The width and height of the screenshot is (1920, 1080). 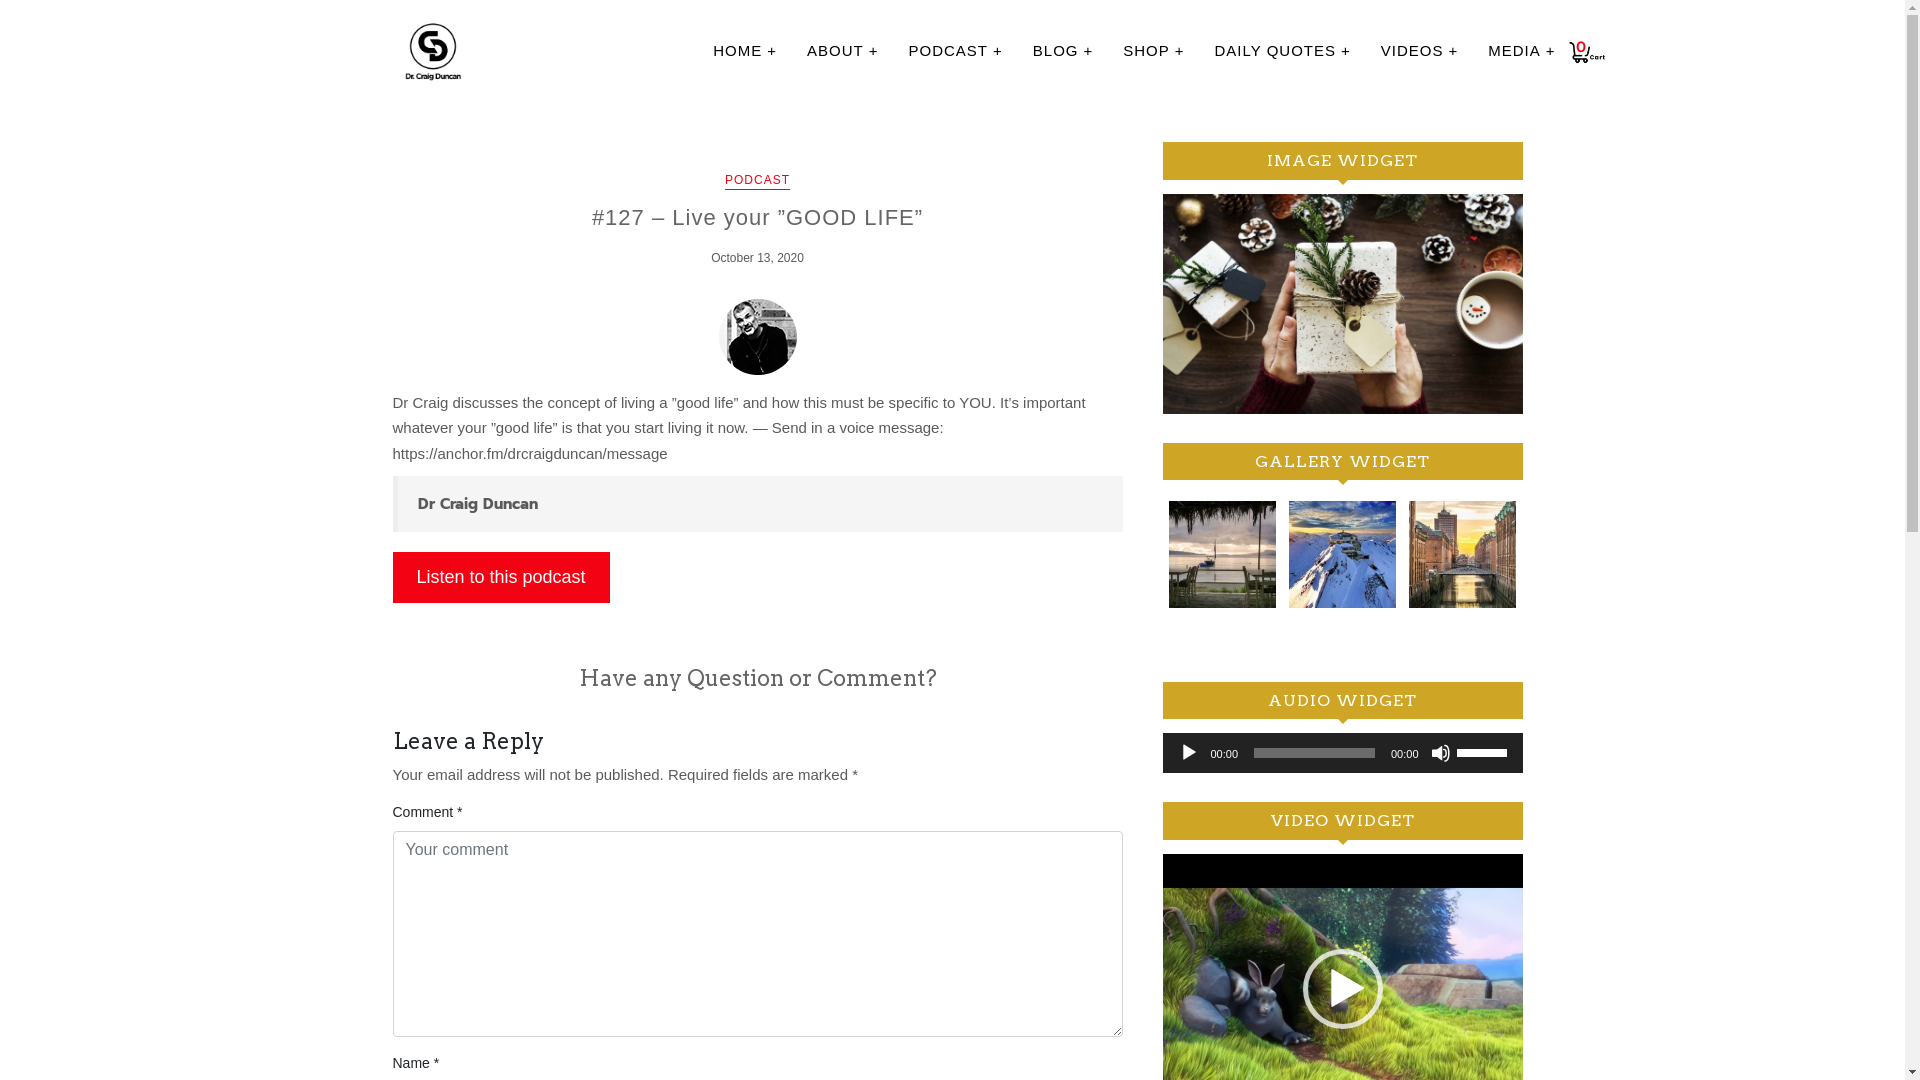 What do you see at coordinates (1154, 52) in the screenshot?
I see `SHOP` at bounding box center [1154, 52].